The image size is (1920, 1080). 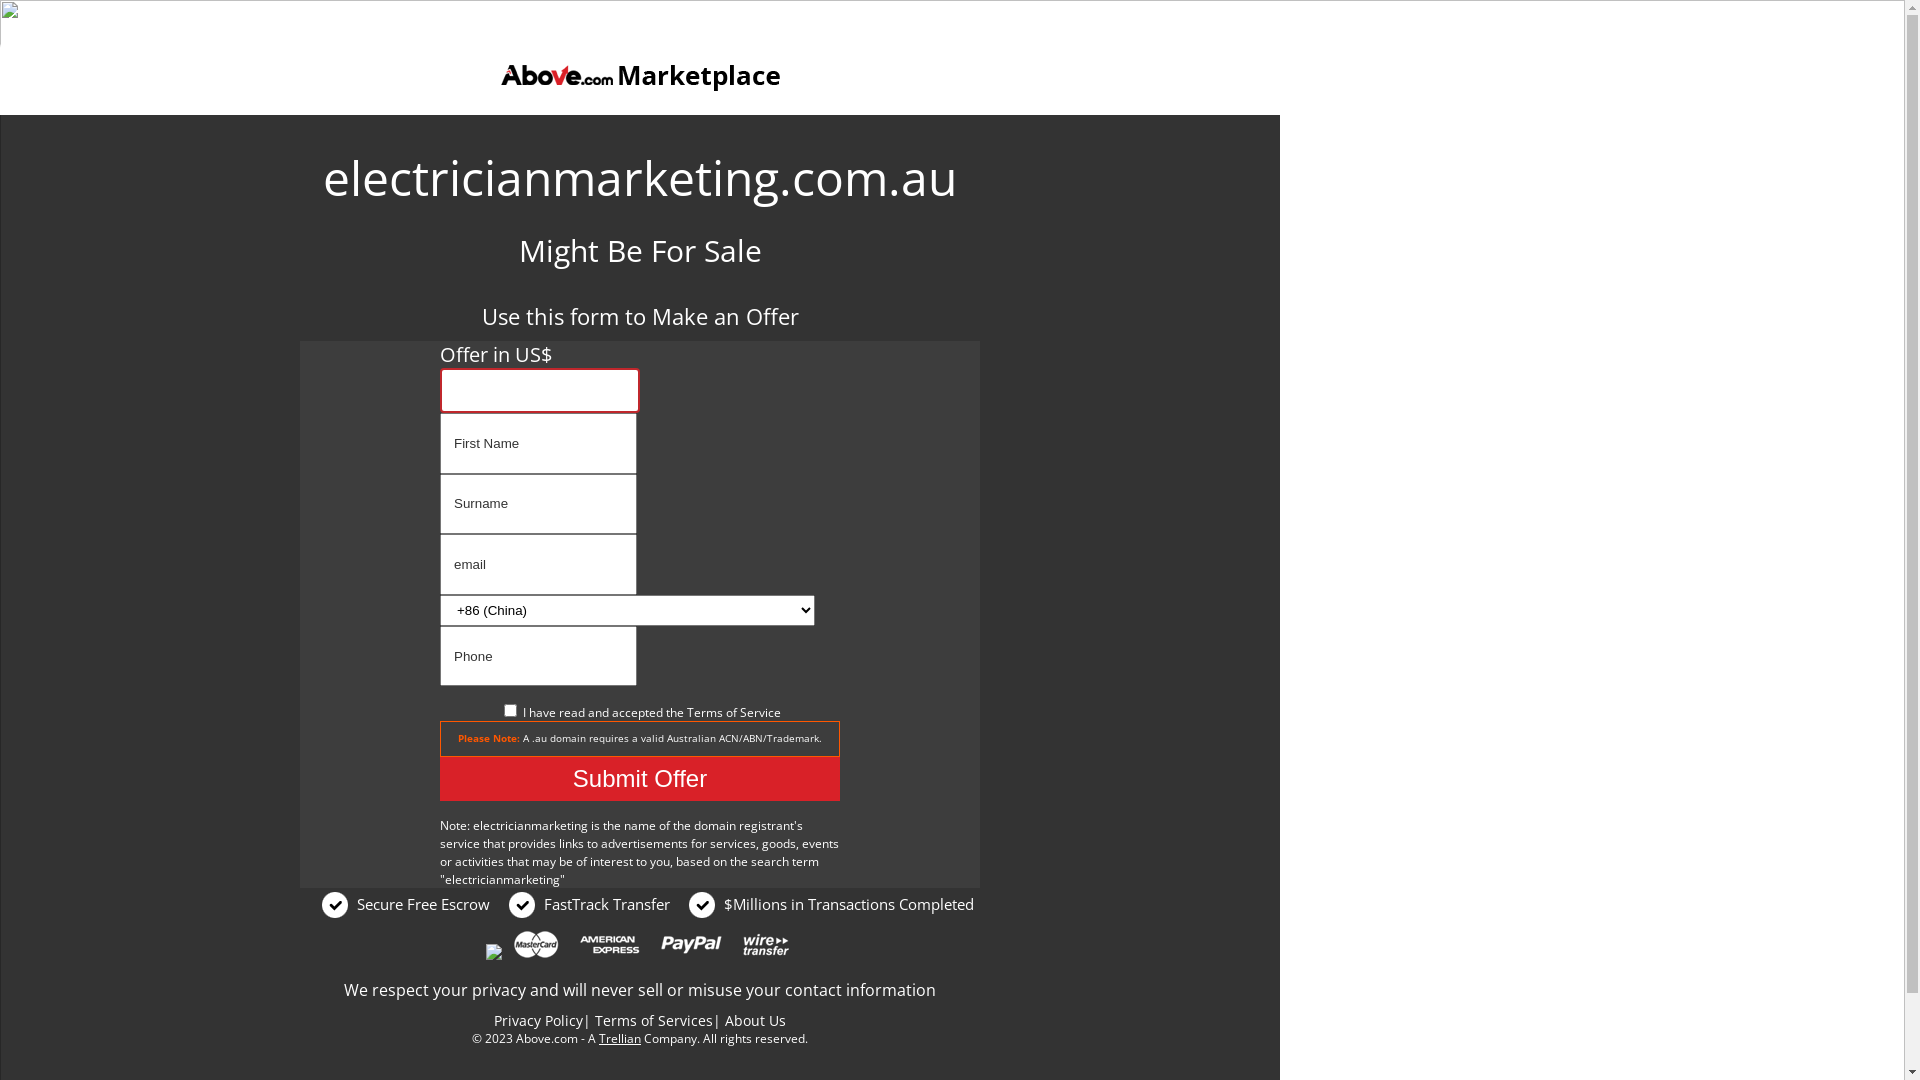 What do you see at coordinates (654, 1020) in the screenshot?
I see `Terms of Services` at bounding box center [654, 1020].